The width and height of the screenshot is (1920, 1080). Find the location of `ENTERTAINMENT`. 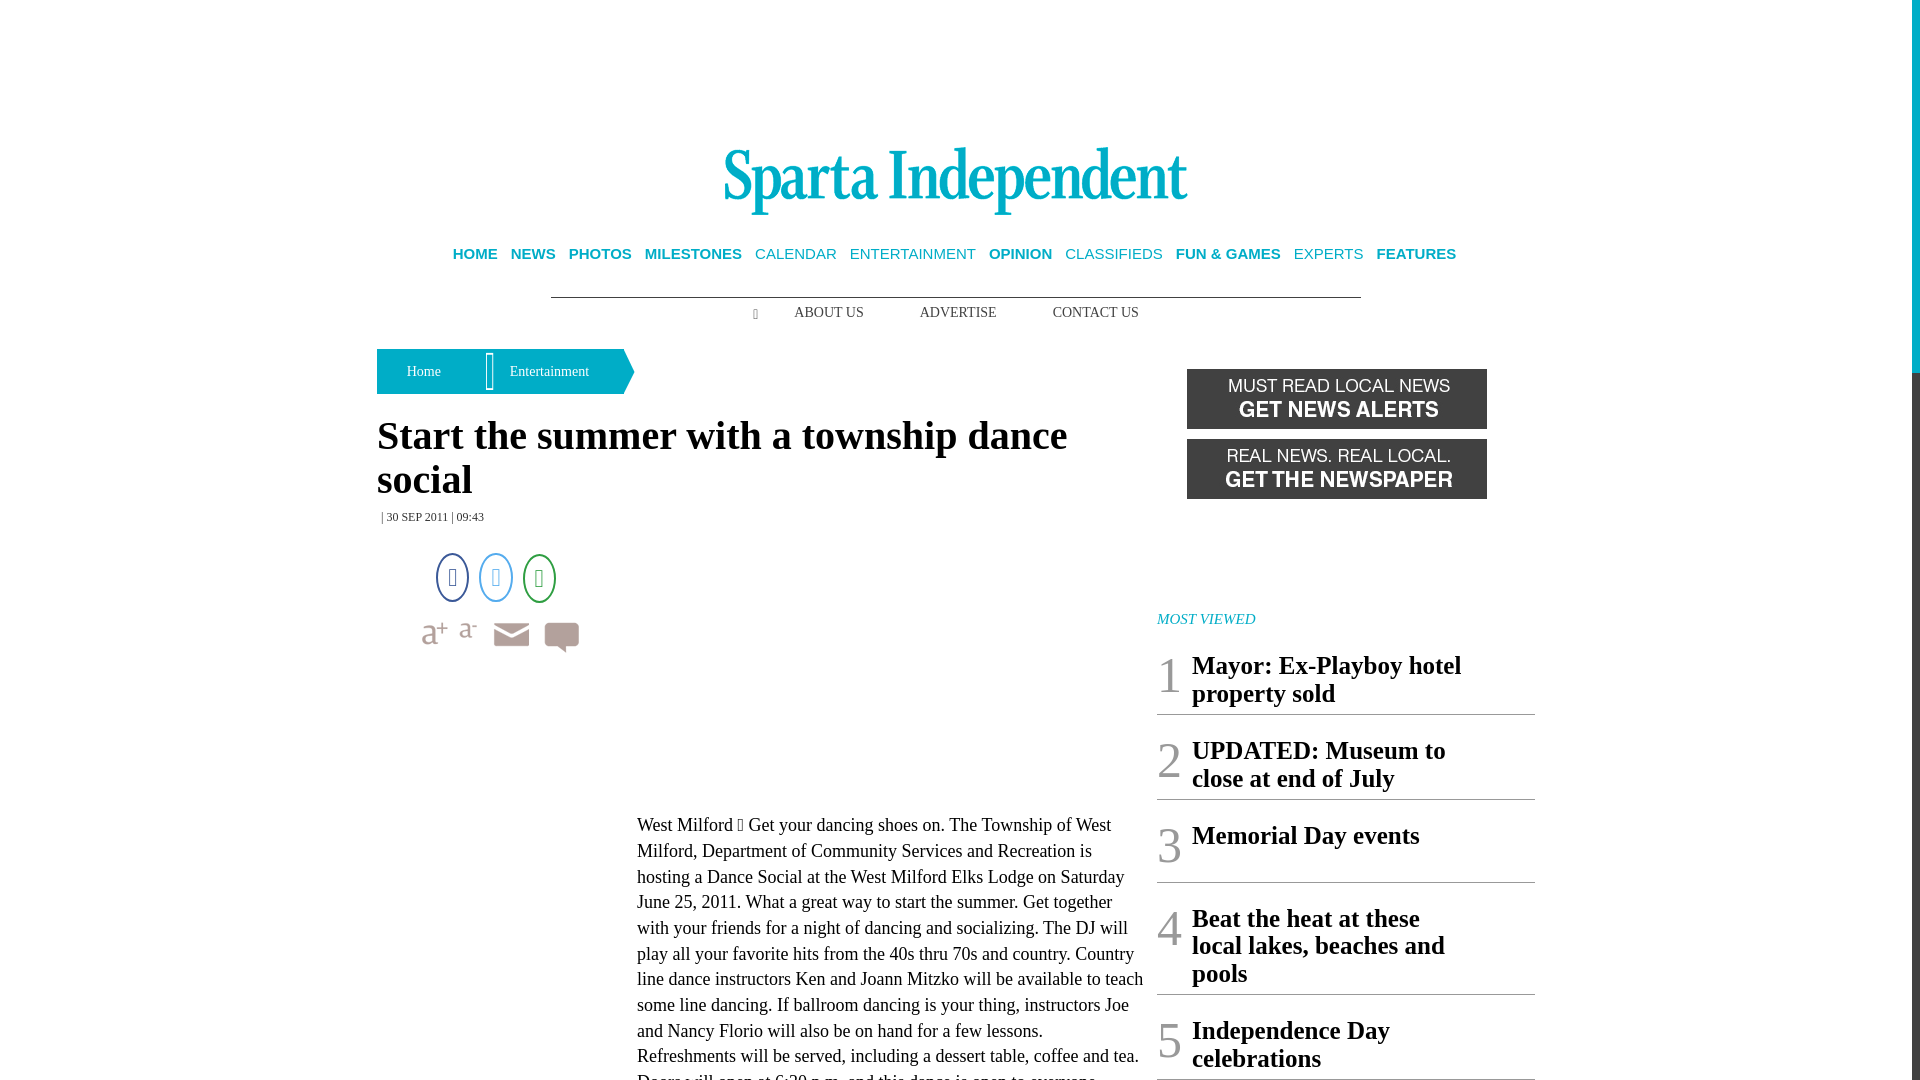

ENTERTAINMENT is located at coordinates (912, 254).